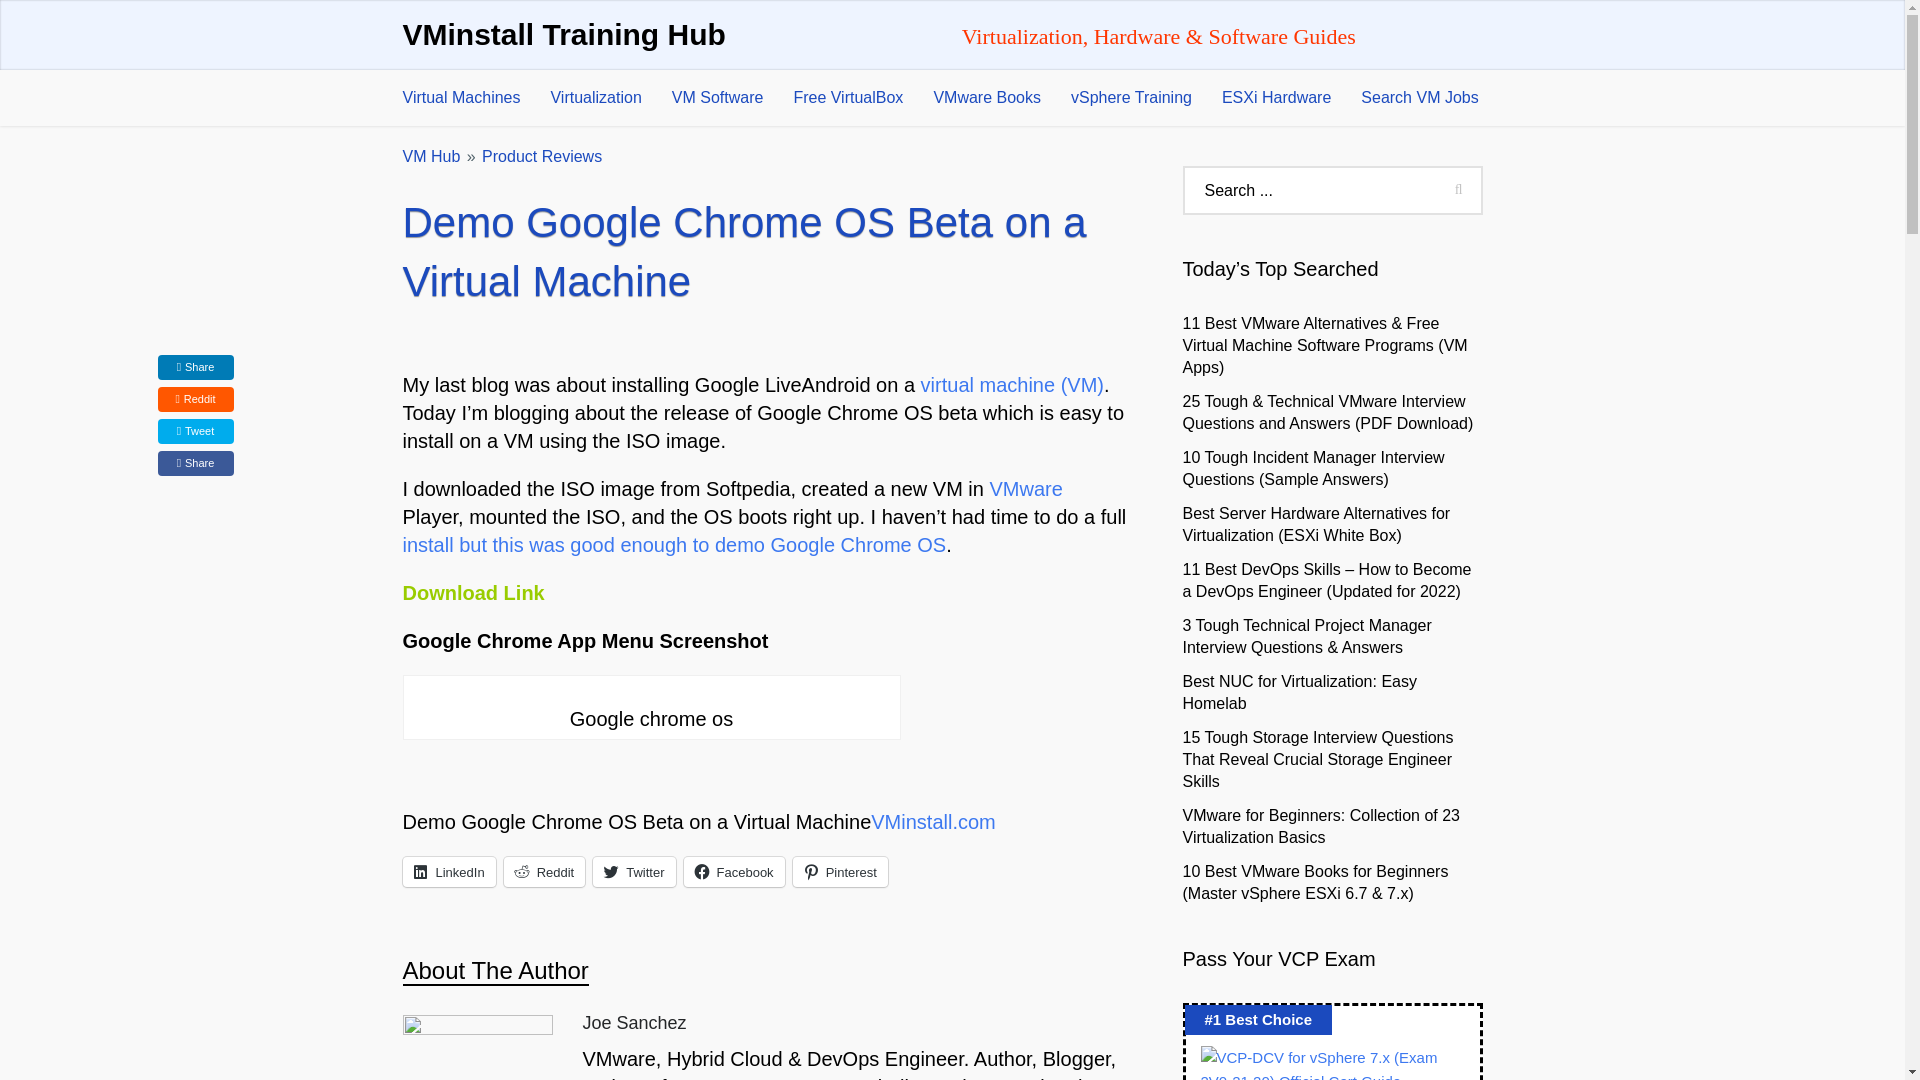 This screenshot has height=1080, width=1920. What do you see at coordinates (1012, 384) in the screenshot?
I see `Introduction to Virtual Machines` at bounding box center [1012, 384].